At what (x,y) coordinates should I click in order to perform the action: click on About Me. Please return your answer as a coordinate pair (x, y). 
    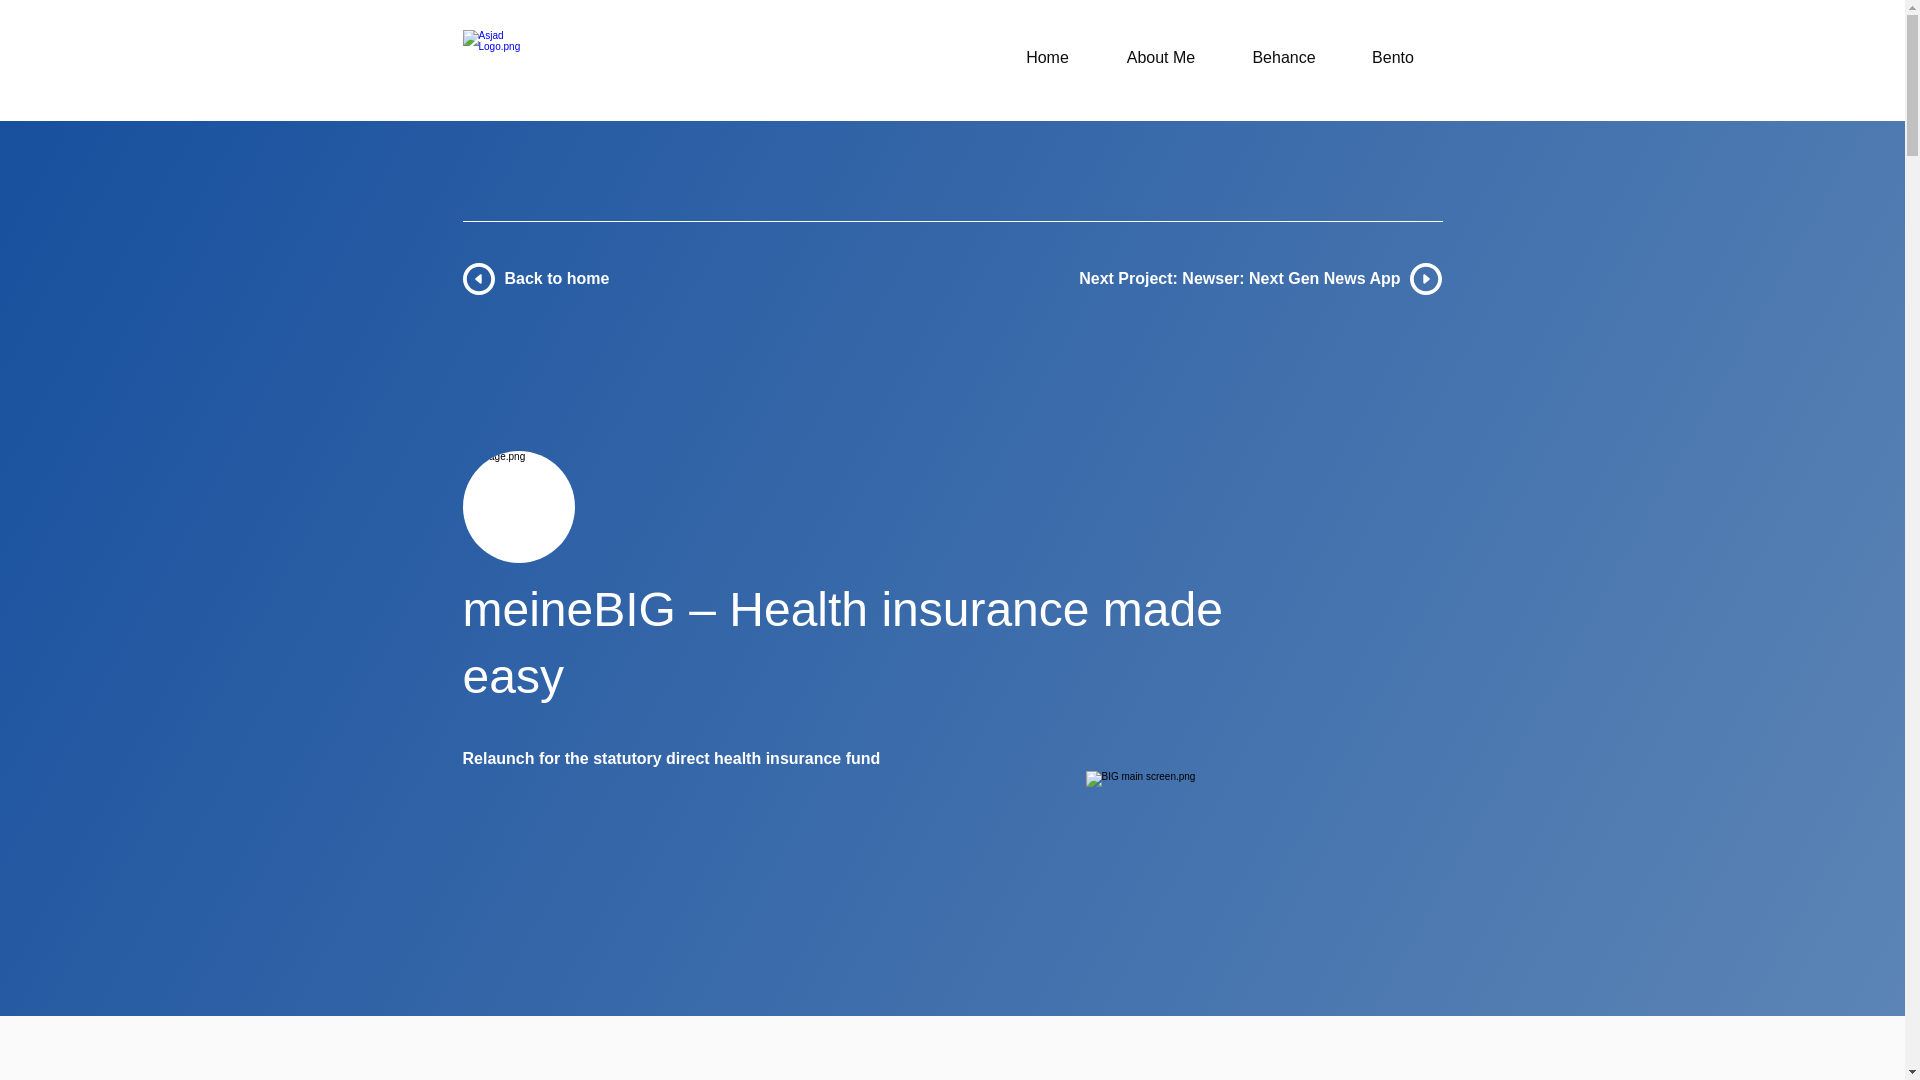
    Looking at the image, I should click on (1161, 58).